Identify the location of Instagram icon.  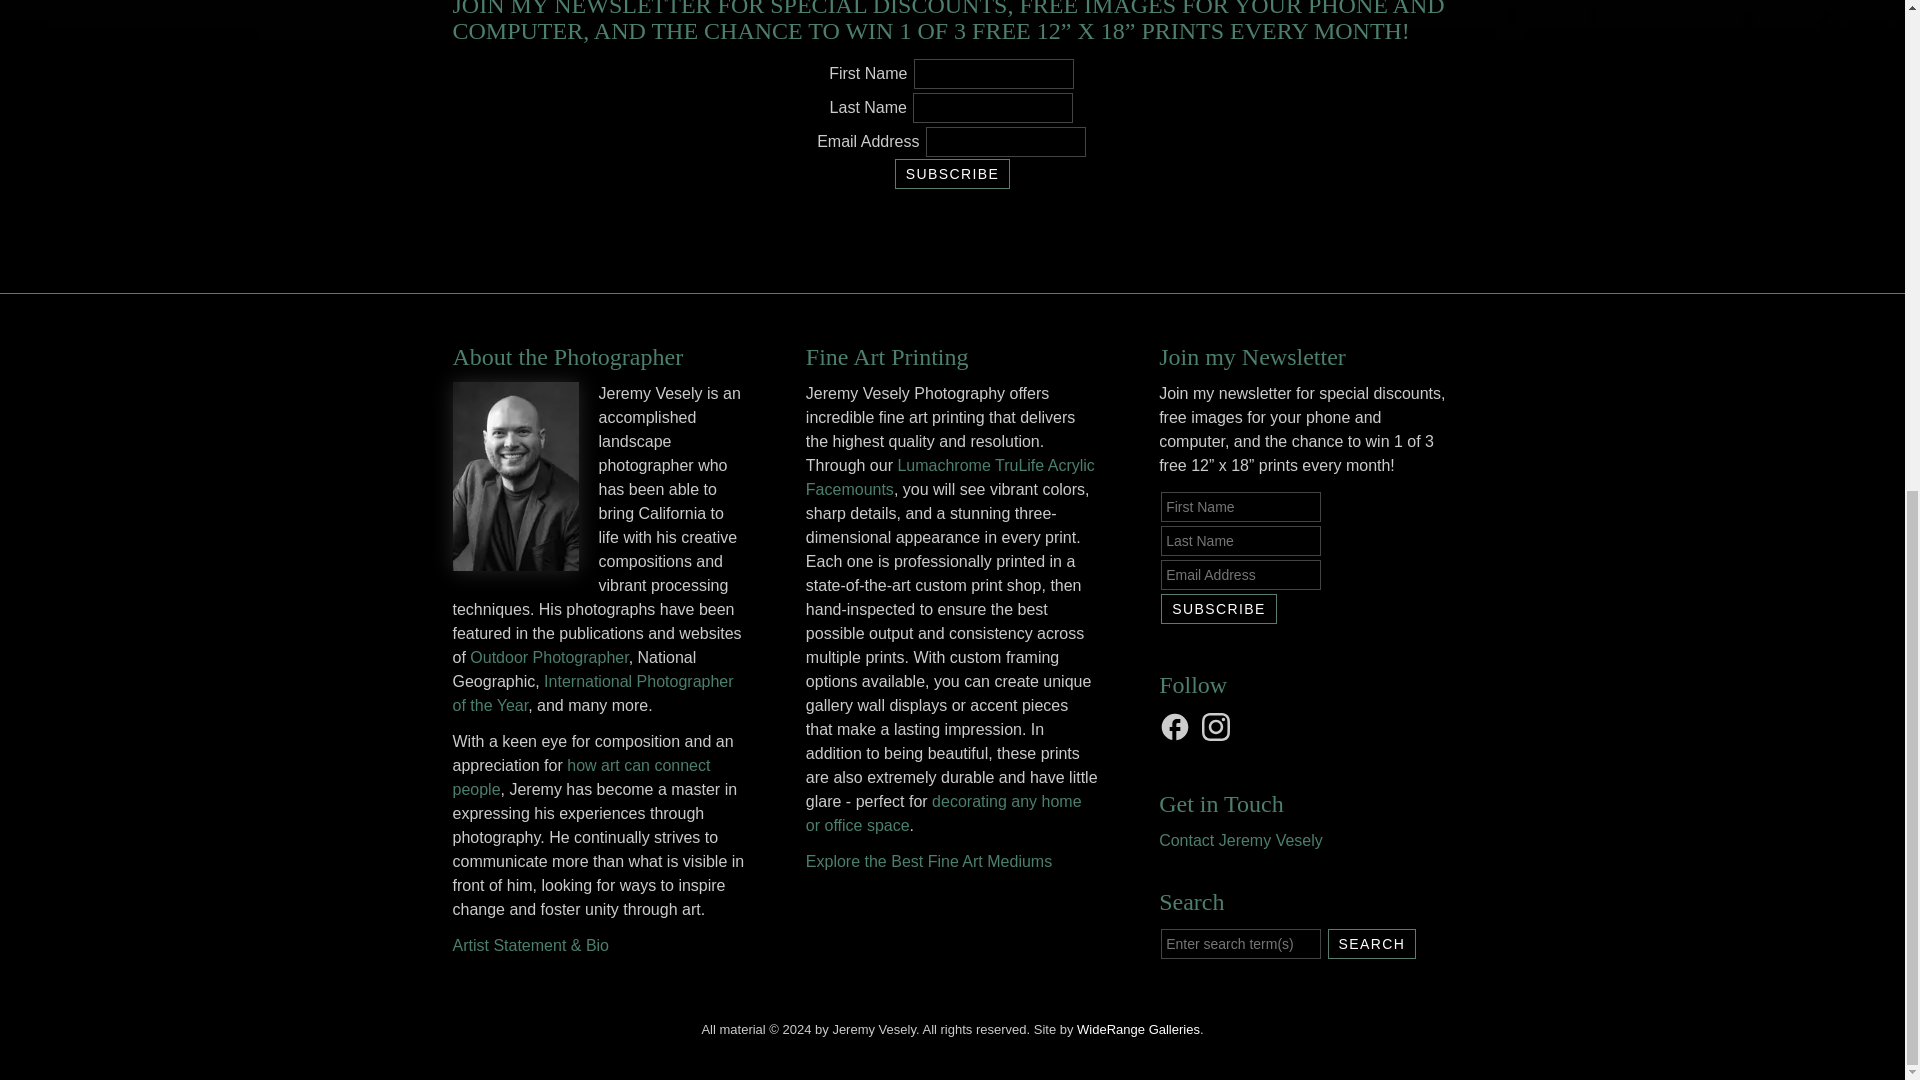
(1218, 726).